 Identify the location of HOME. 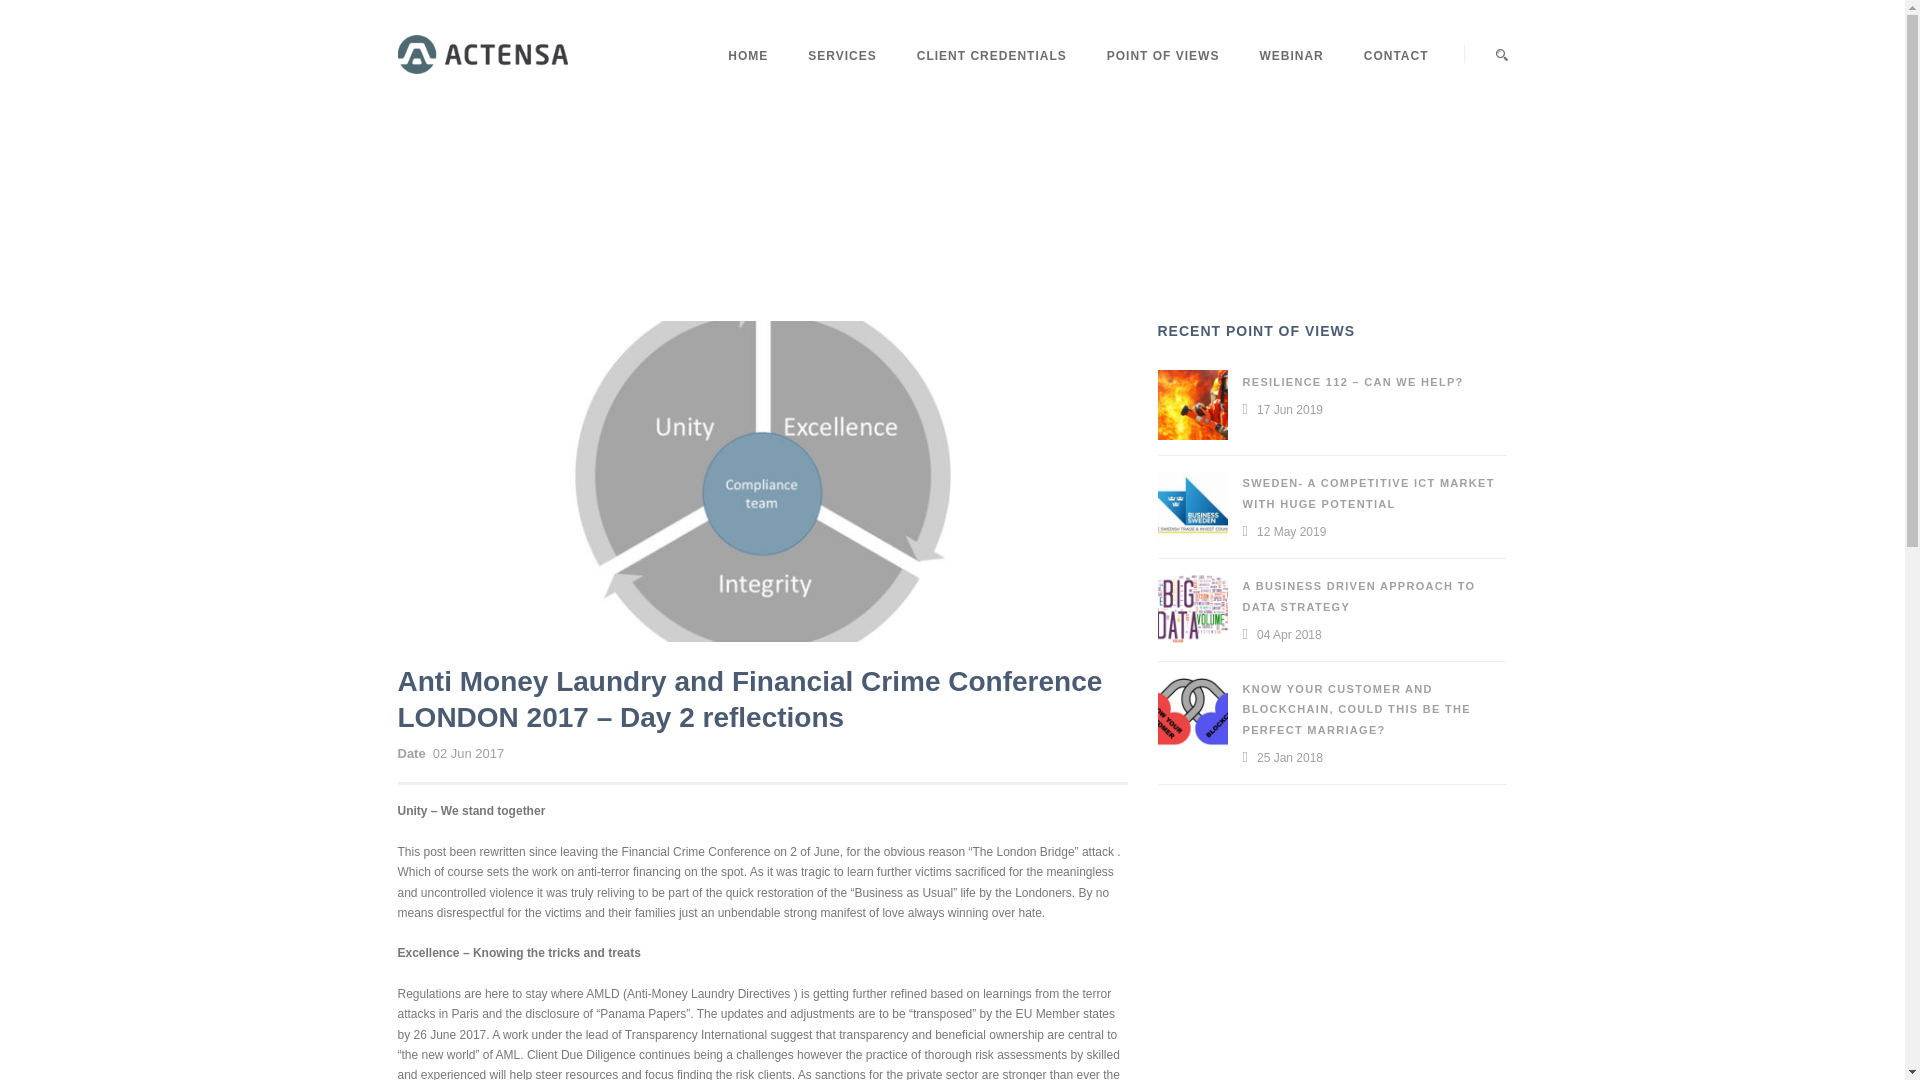
(757, 80).